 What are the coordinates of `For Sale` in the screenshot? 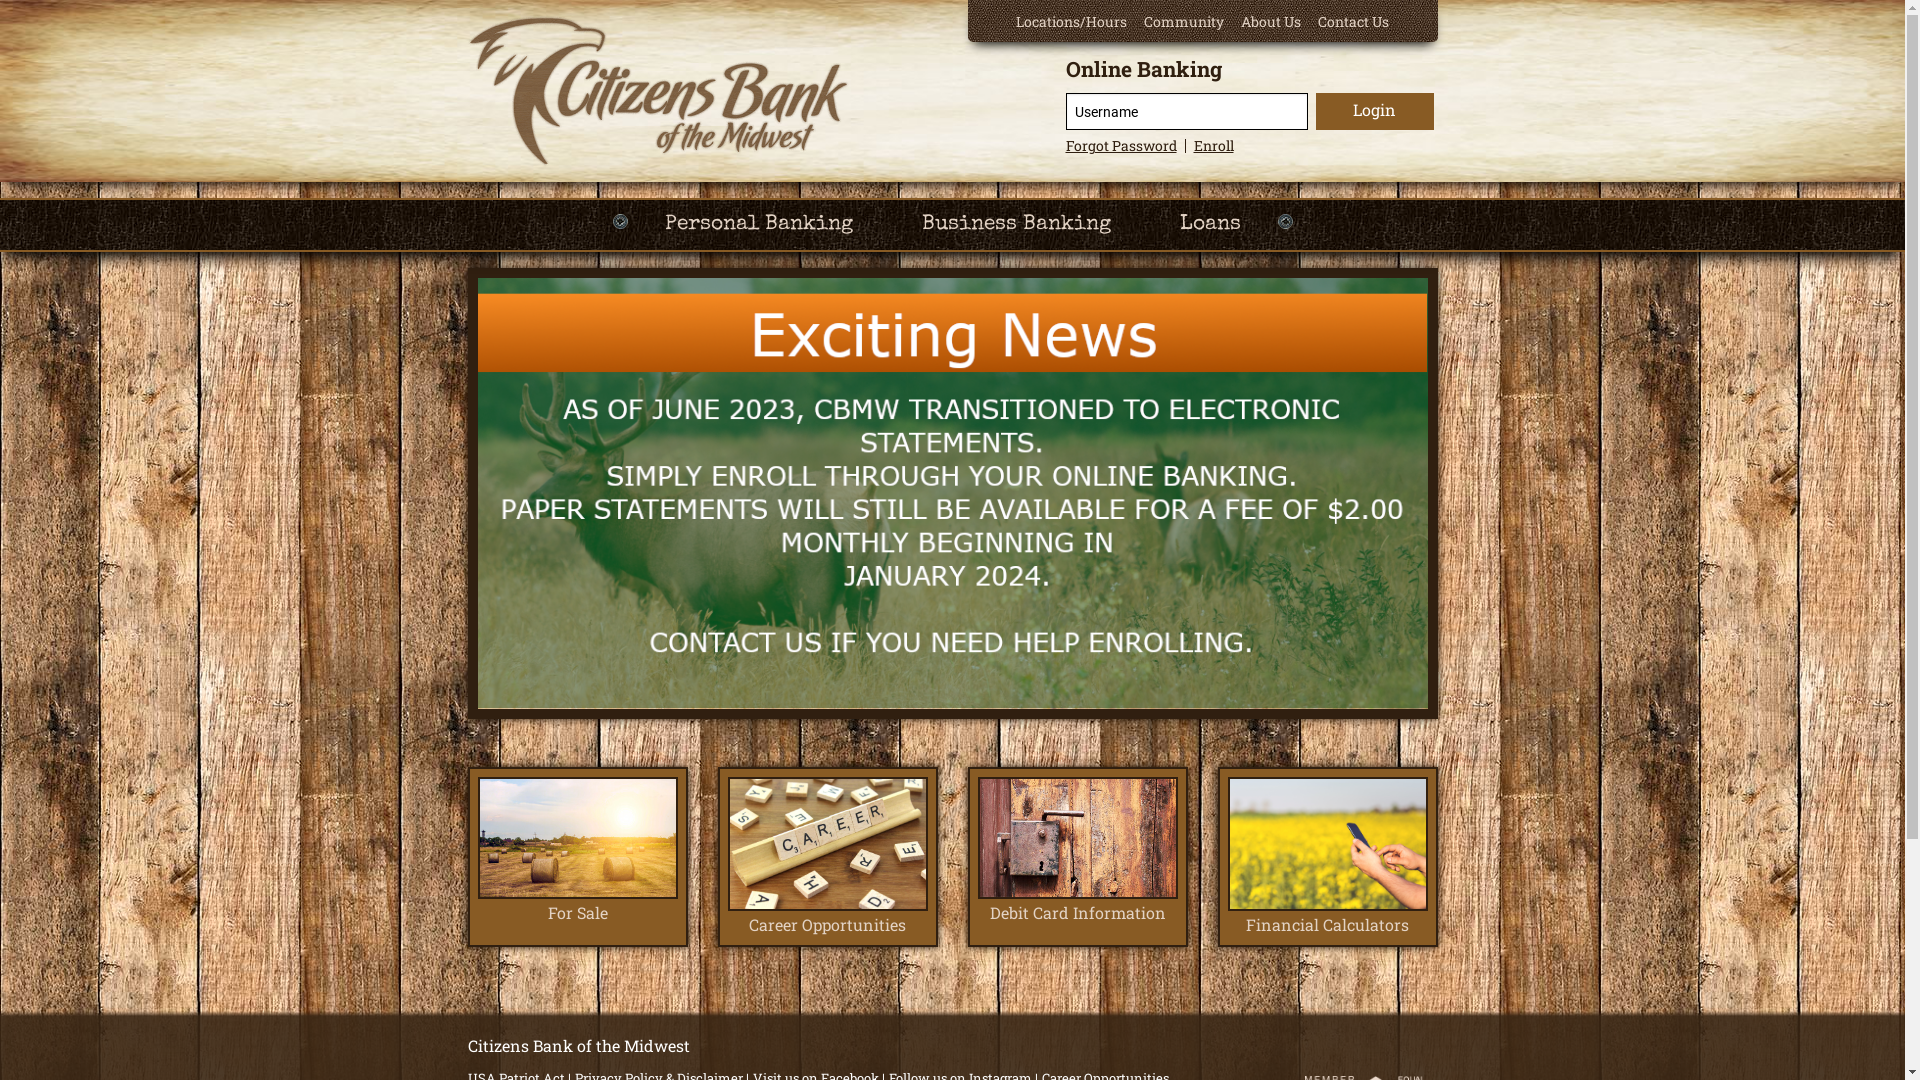 It's located at (578, 851).